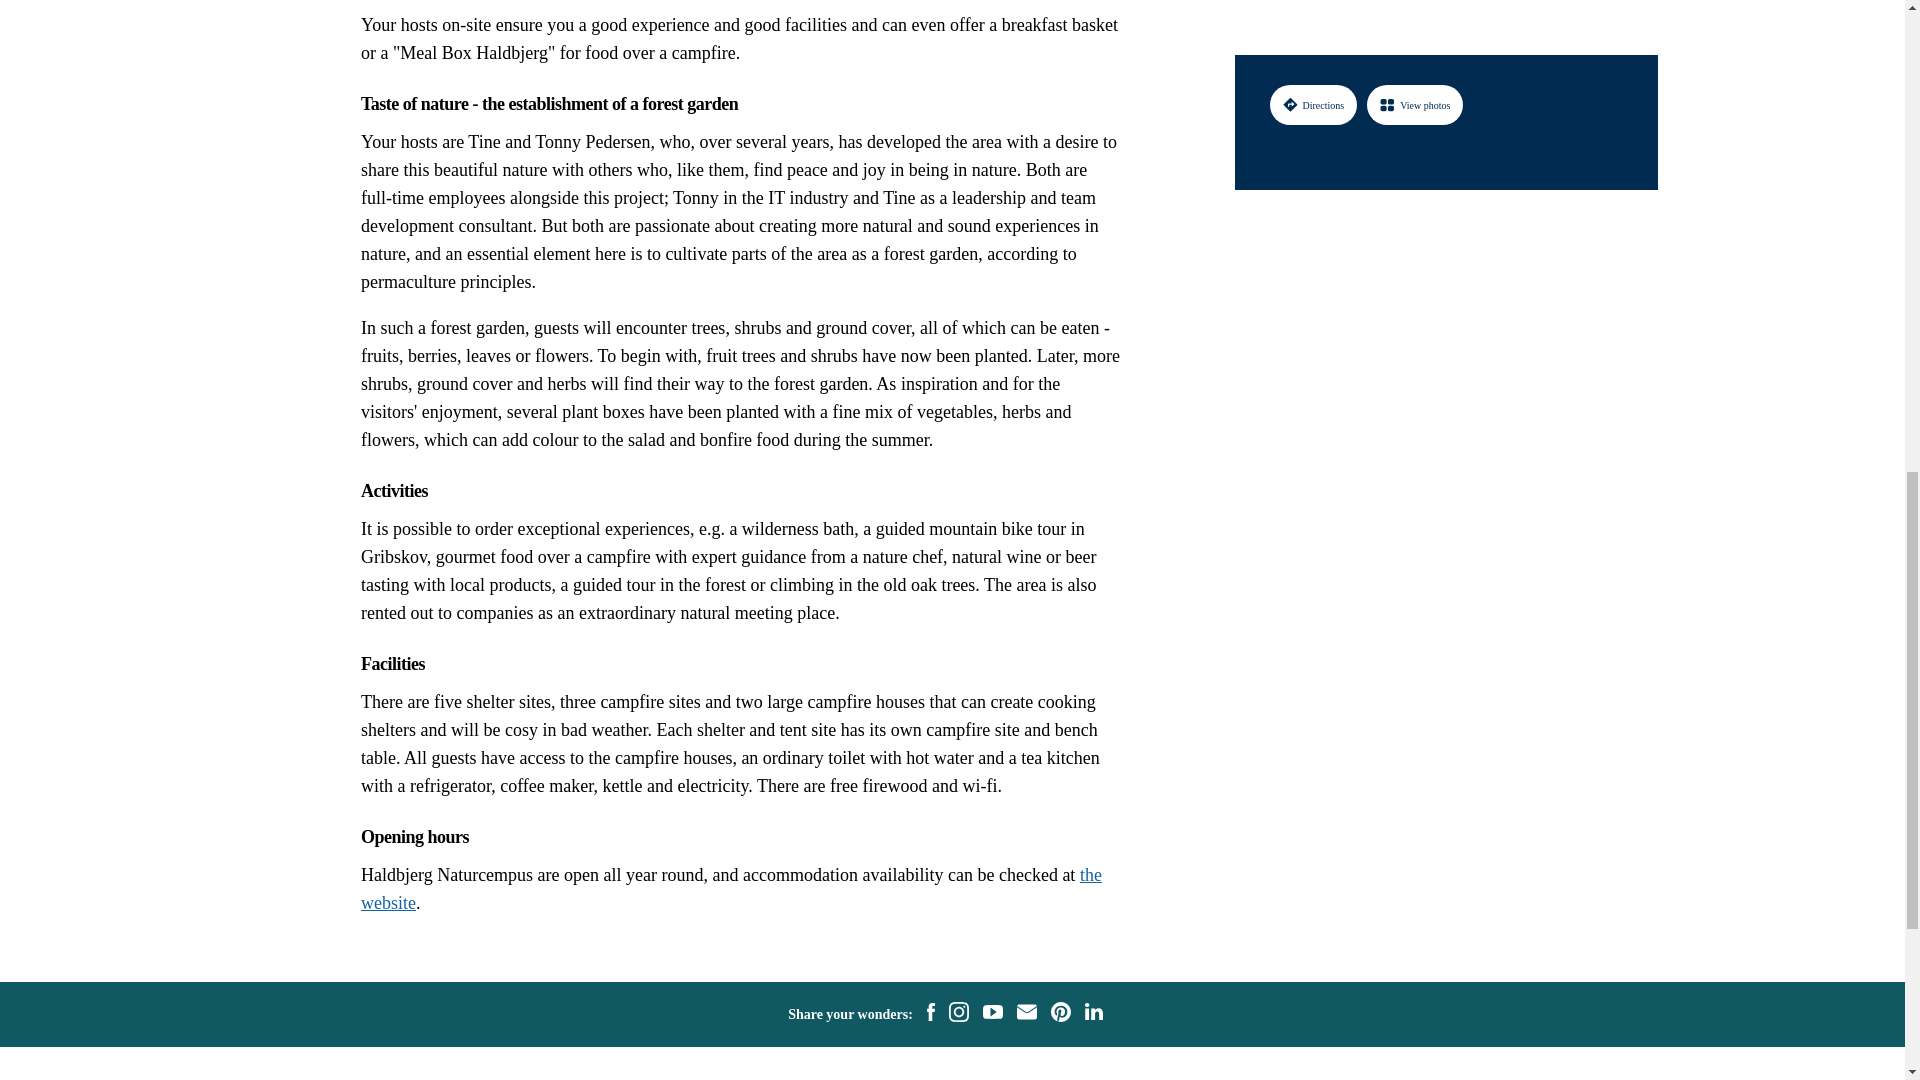 This screenshot has height=1080, width=1920. I want to click on instagram, so click(958, 1015).